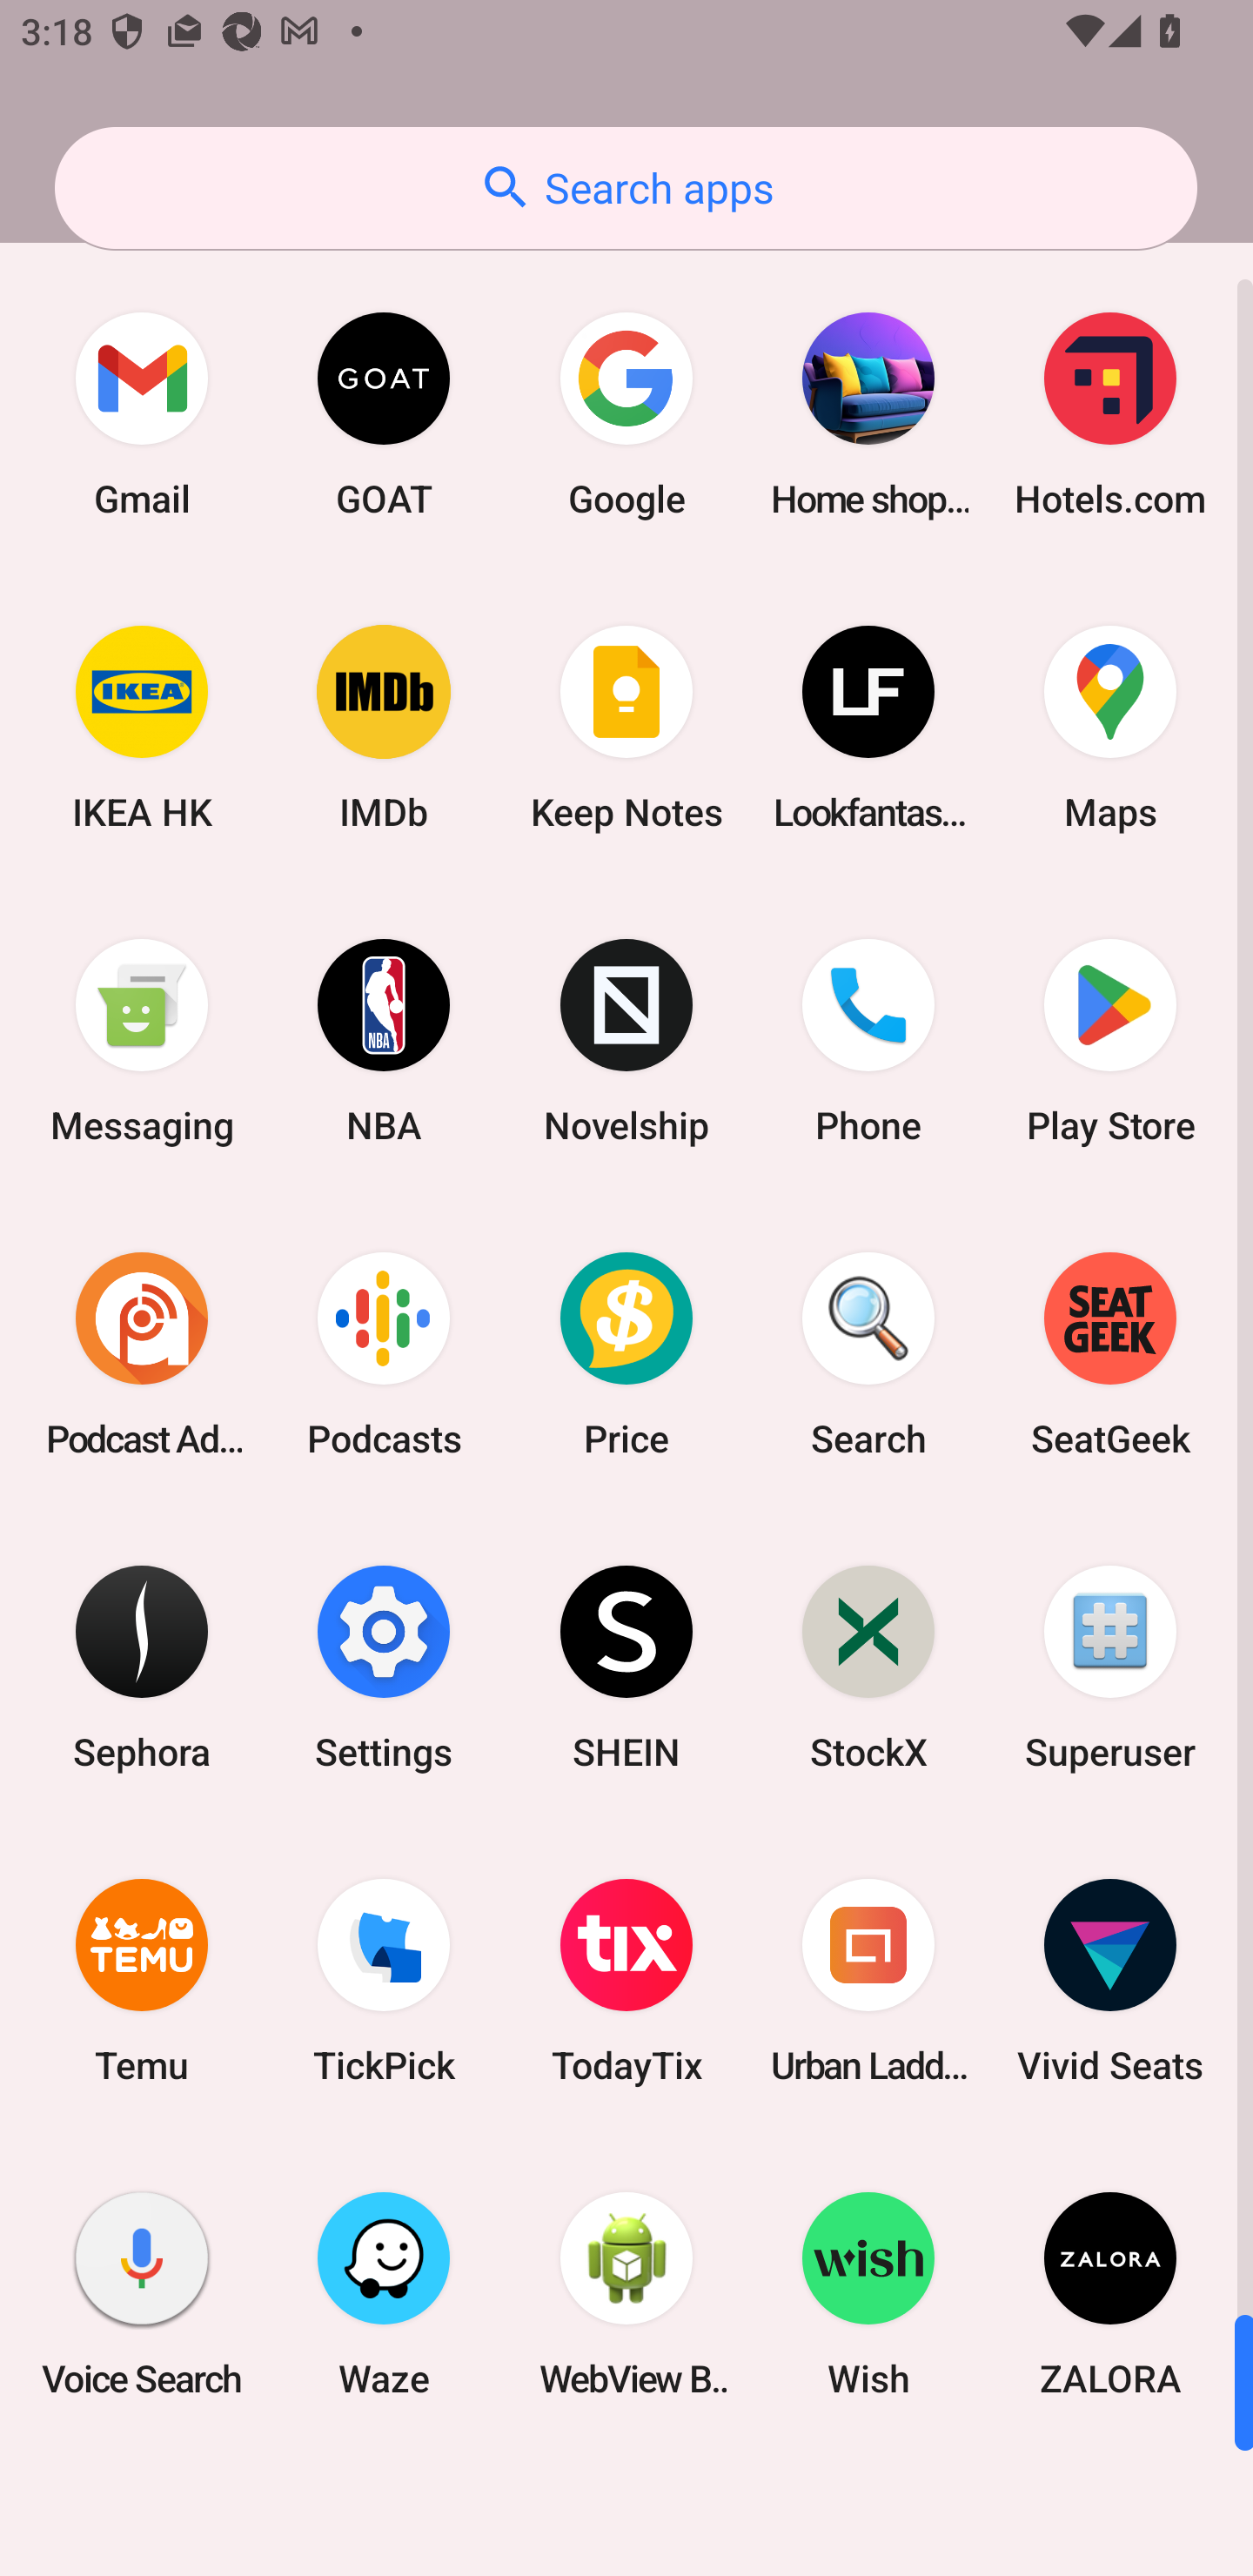  Describe the element at coordinates (868, 1353) in the screenshot. I see `Search` at that location.